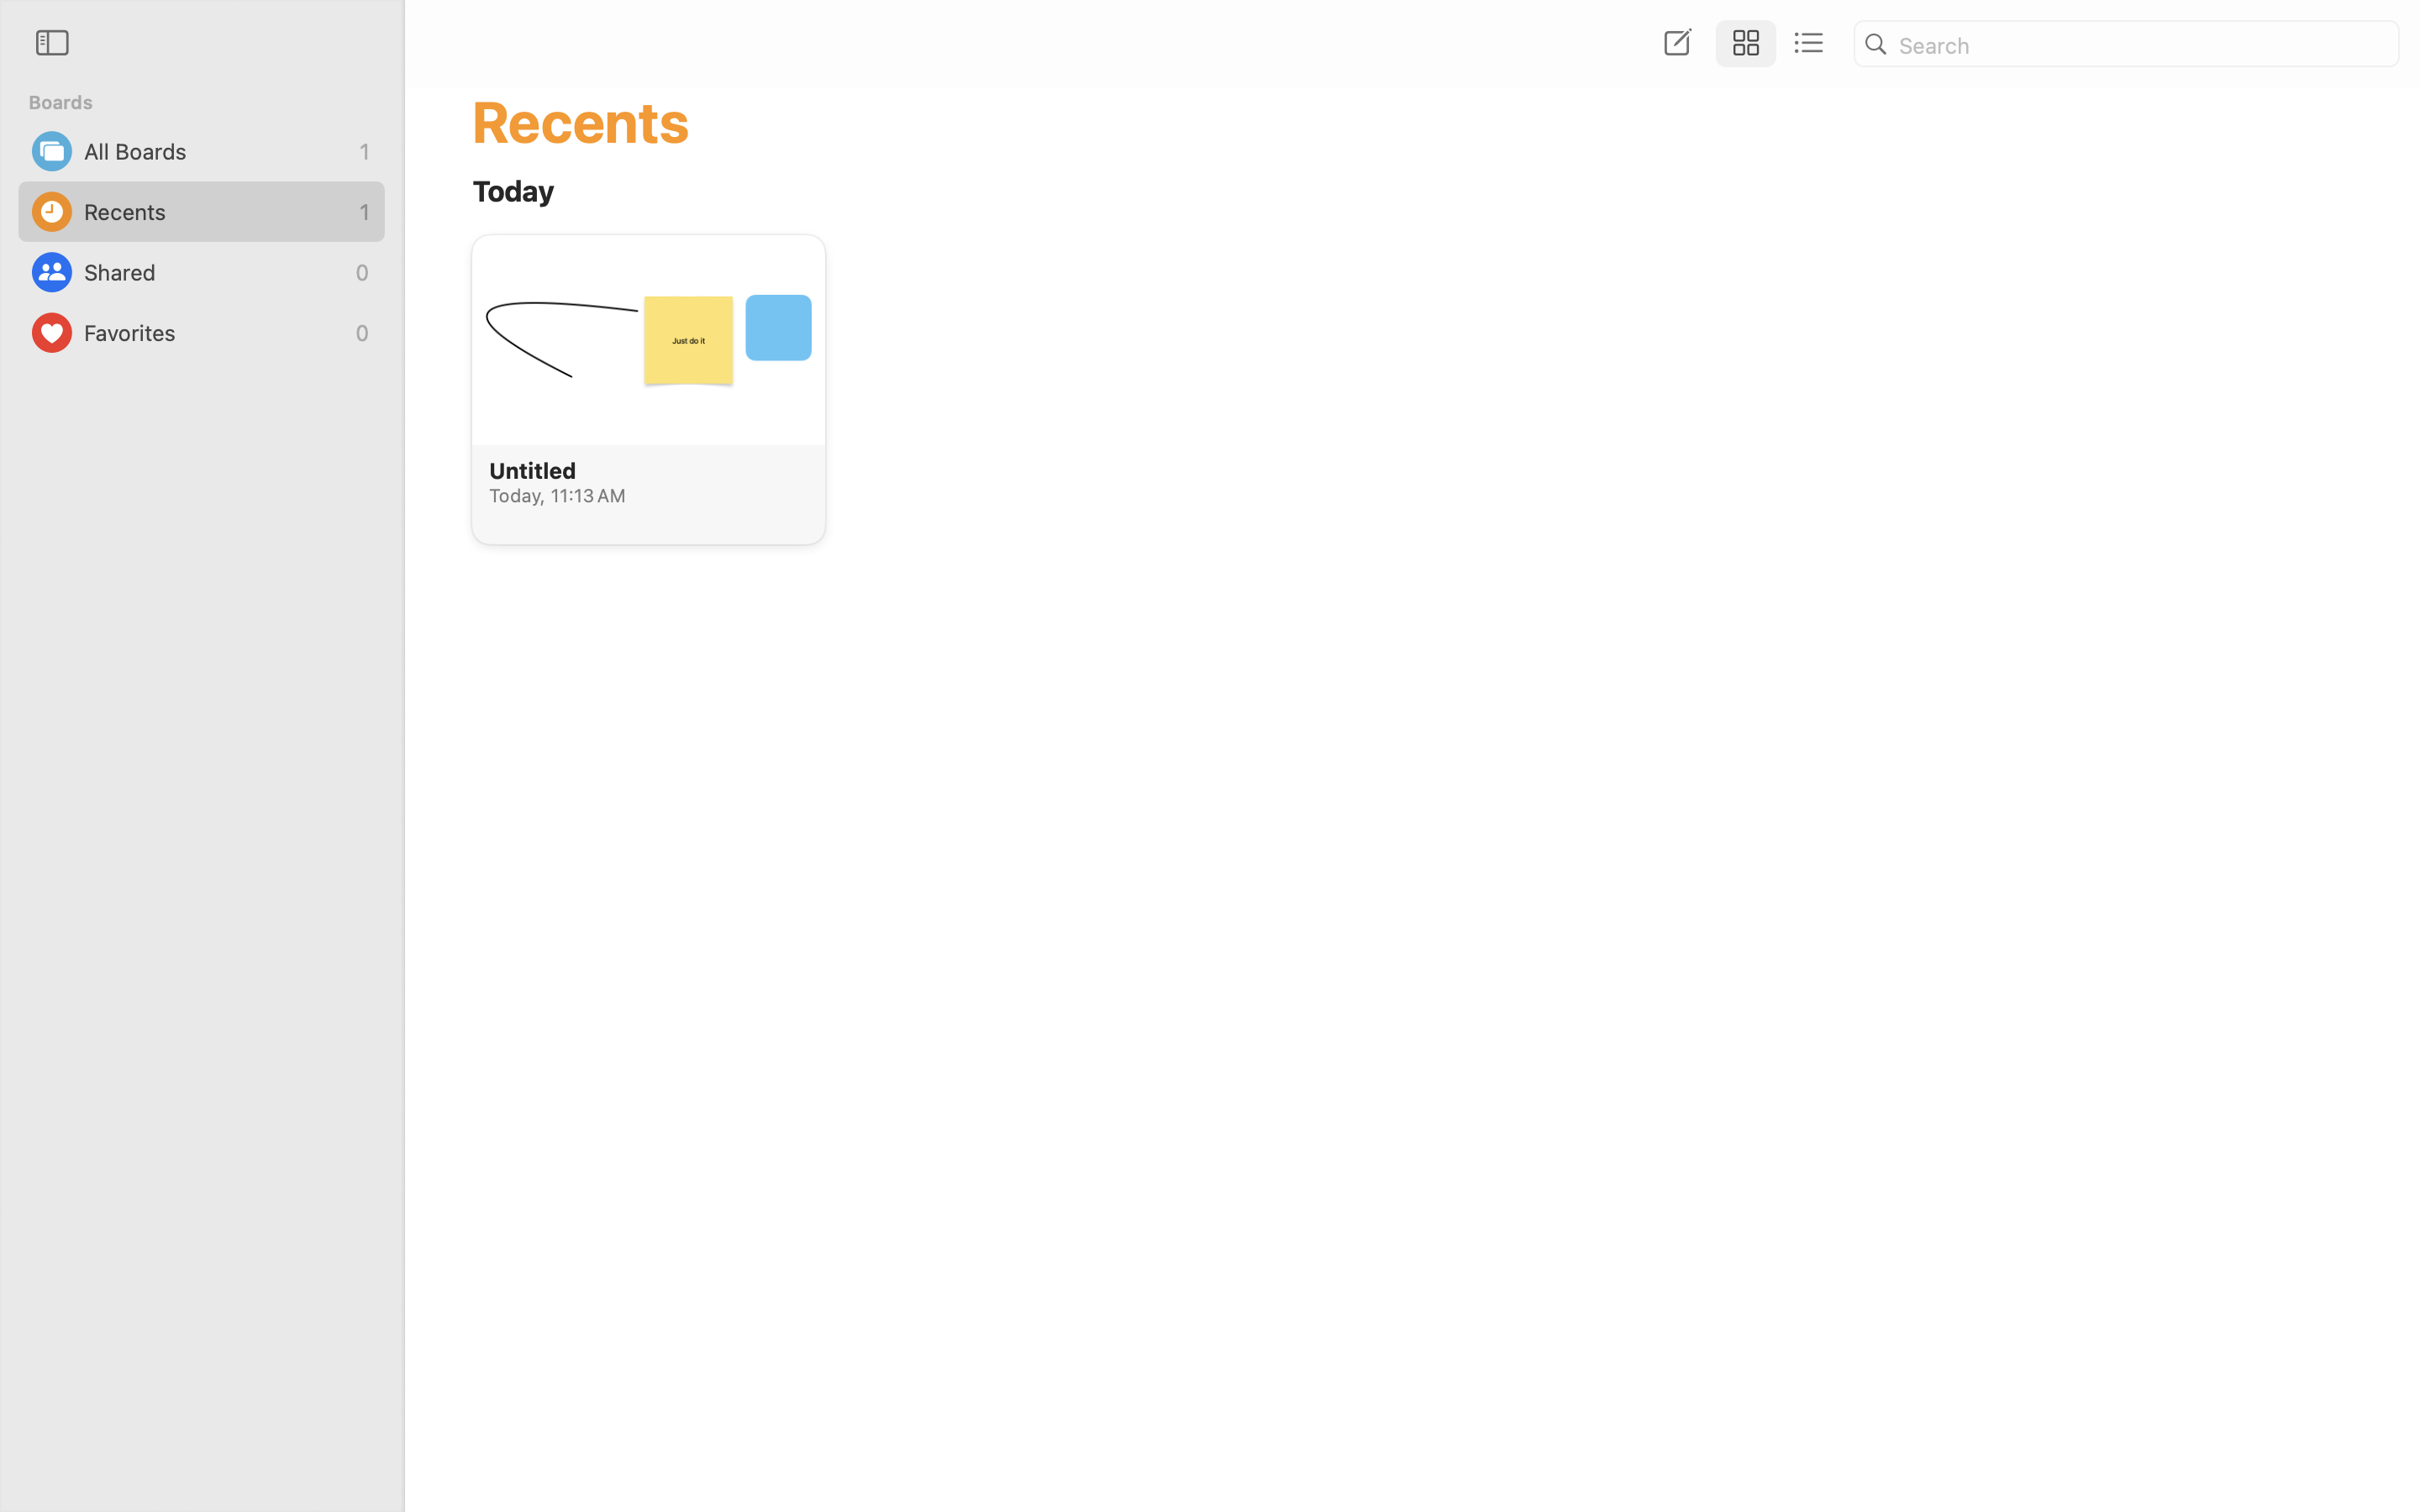 The height and width of the screenshot is (1512, 2420). I want to click on Recents, so click(218, 212).